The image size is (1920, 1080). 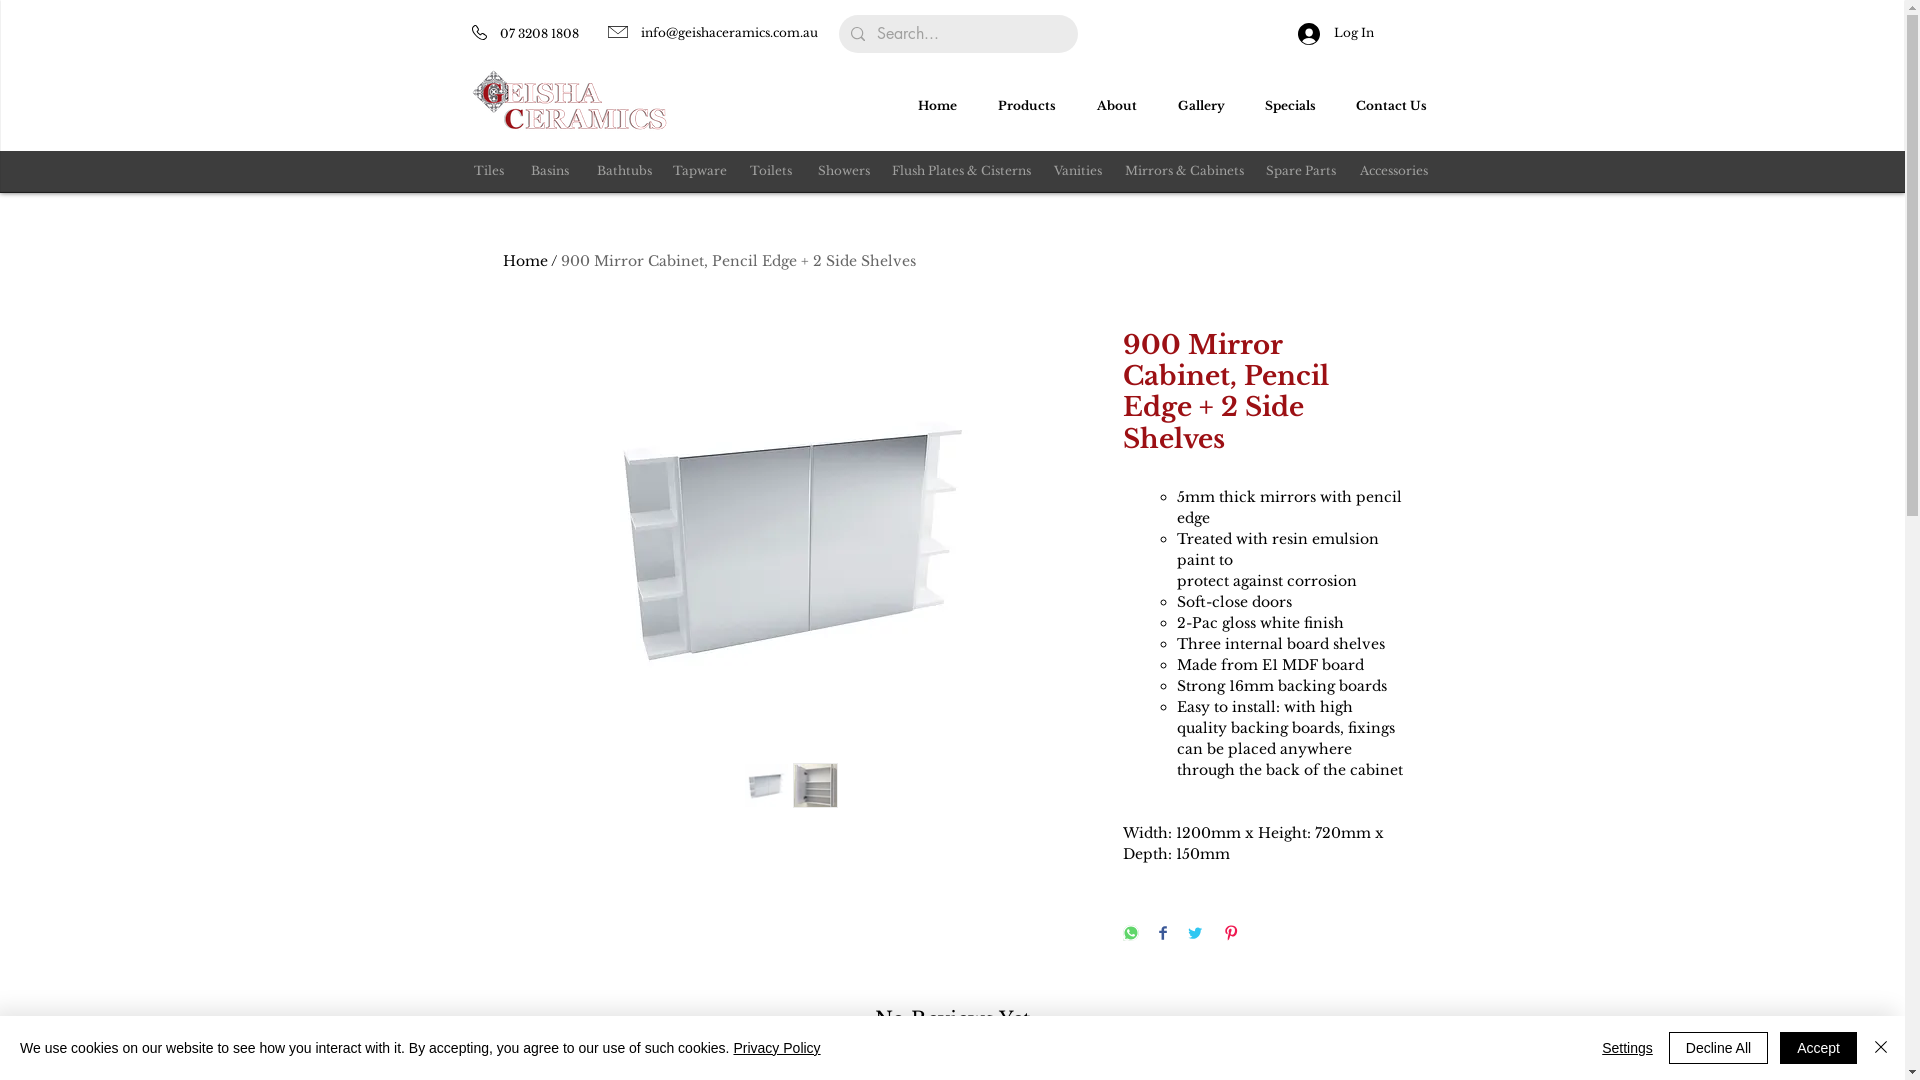 I want to click on Products, so click(x=1032, y=106).